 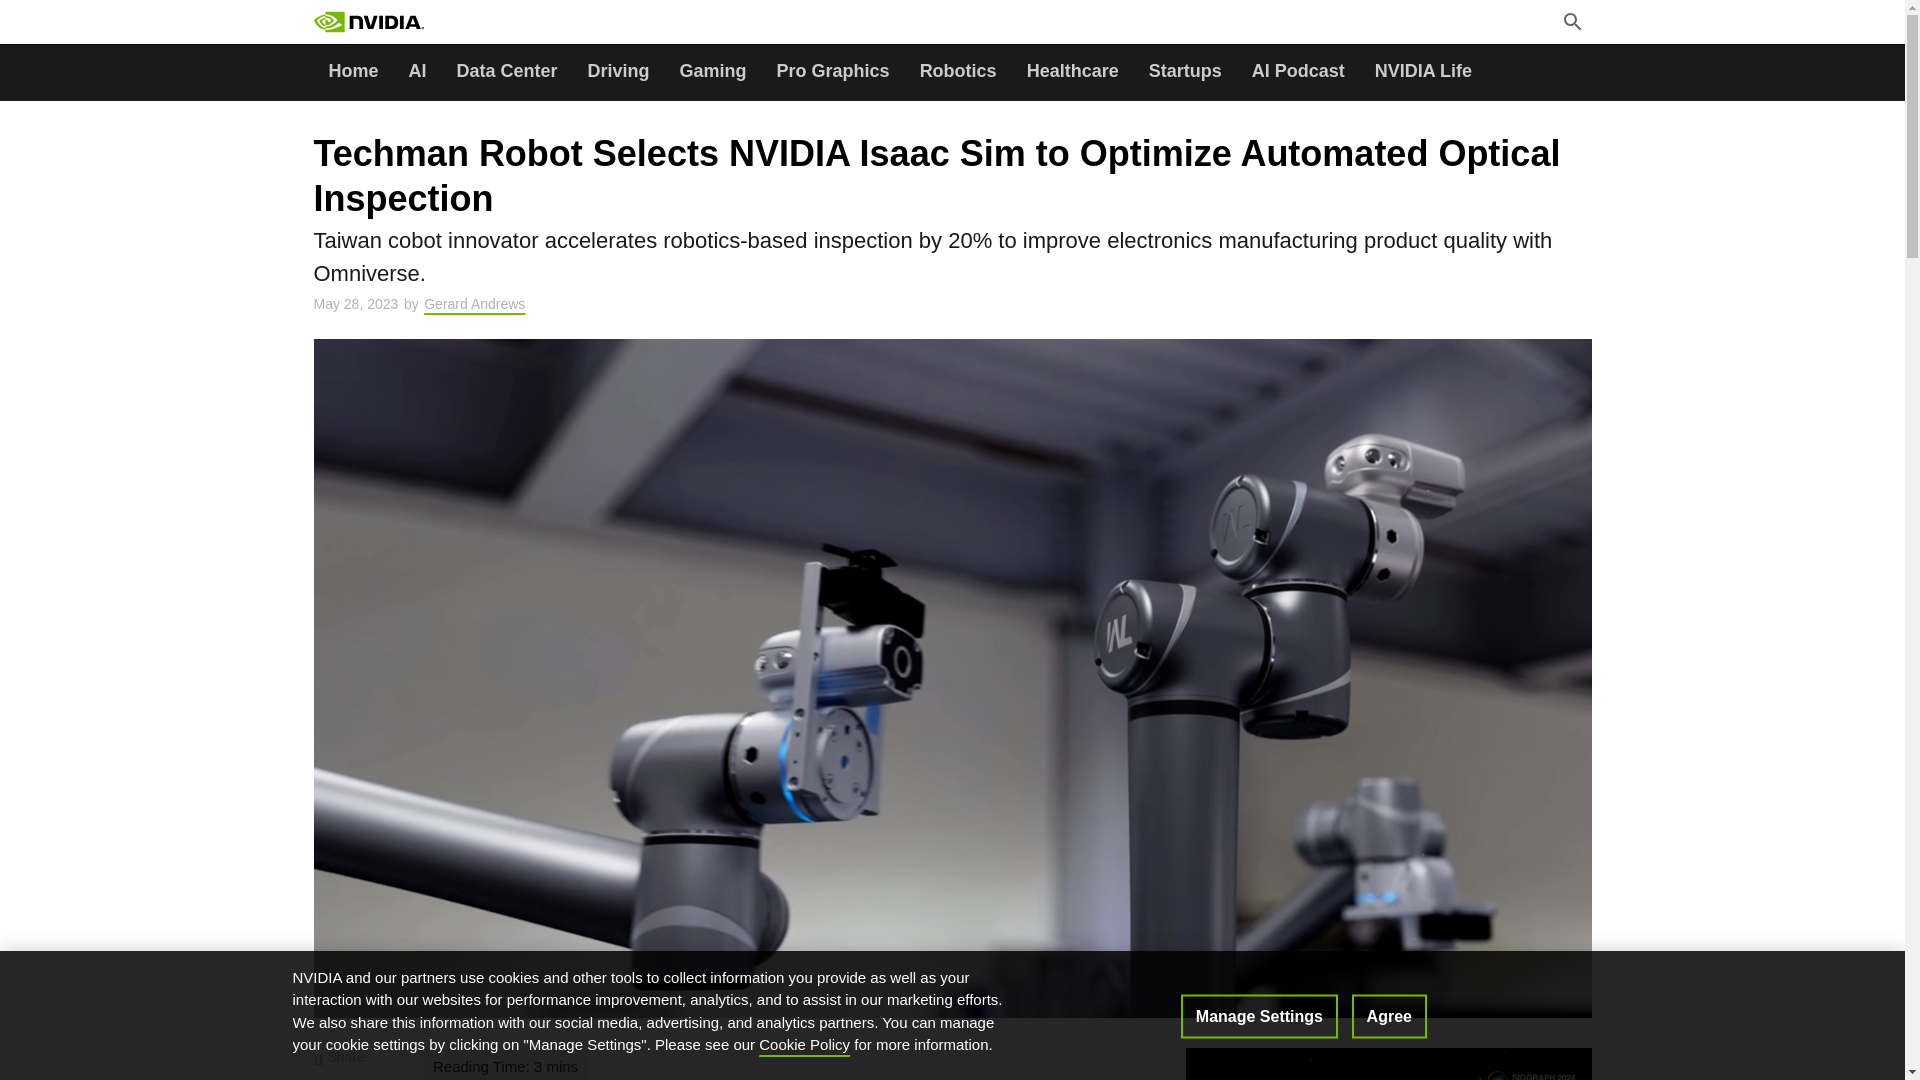 I want to click on Home, so click(x=354, y=73).